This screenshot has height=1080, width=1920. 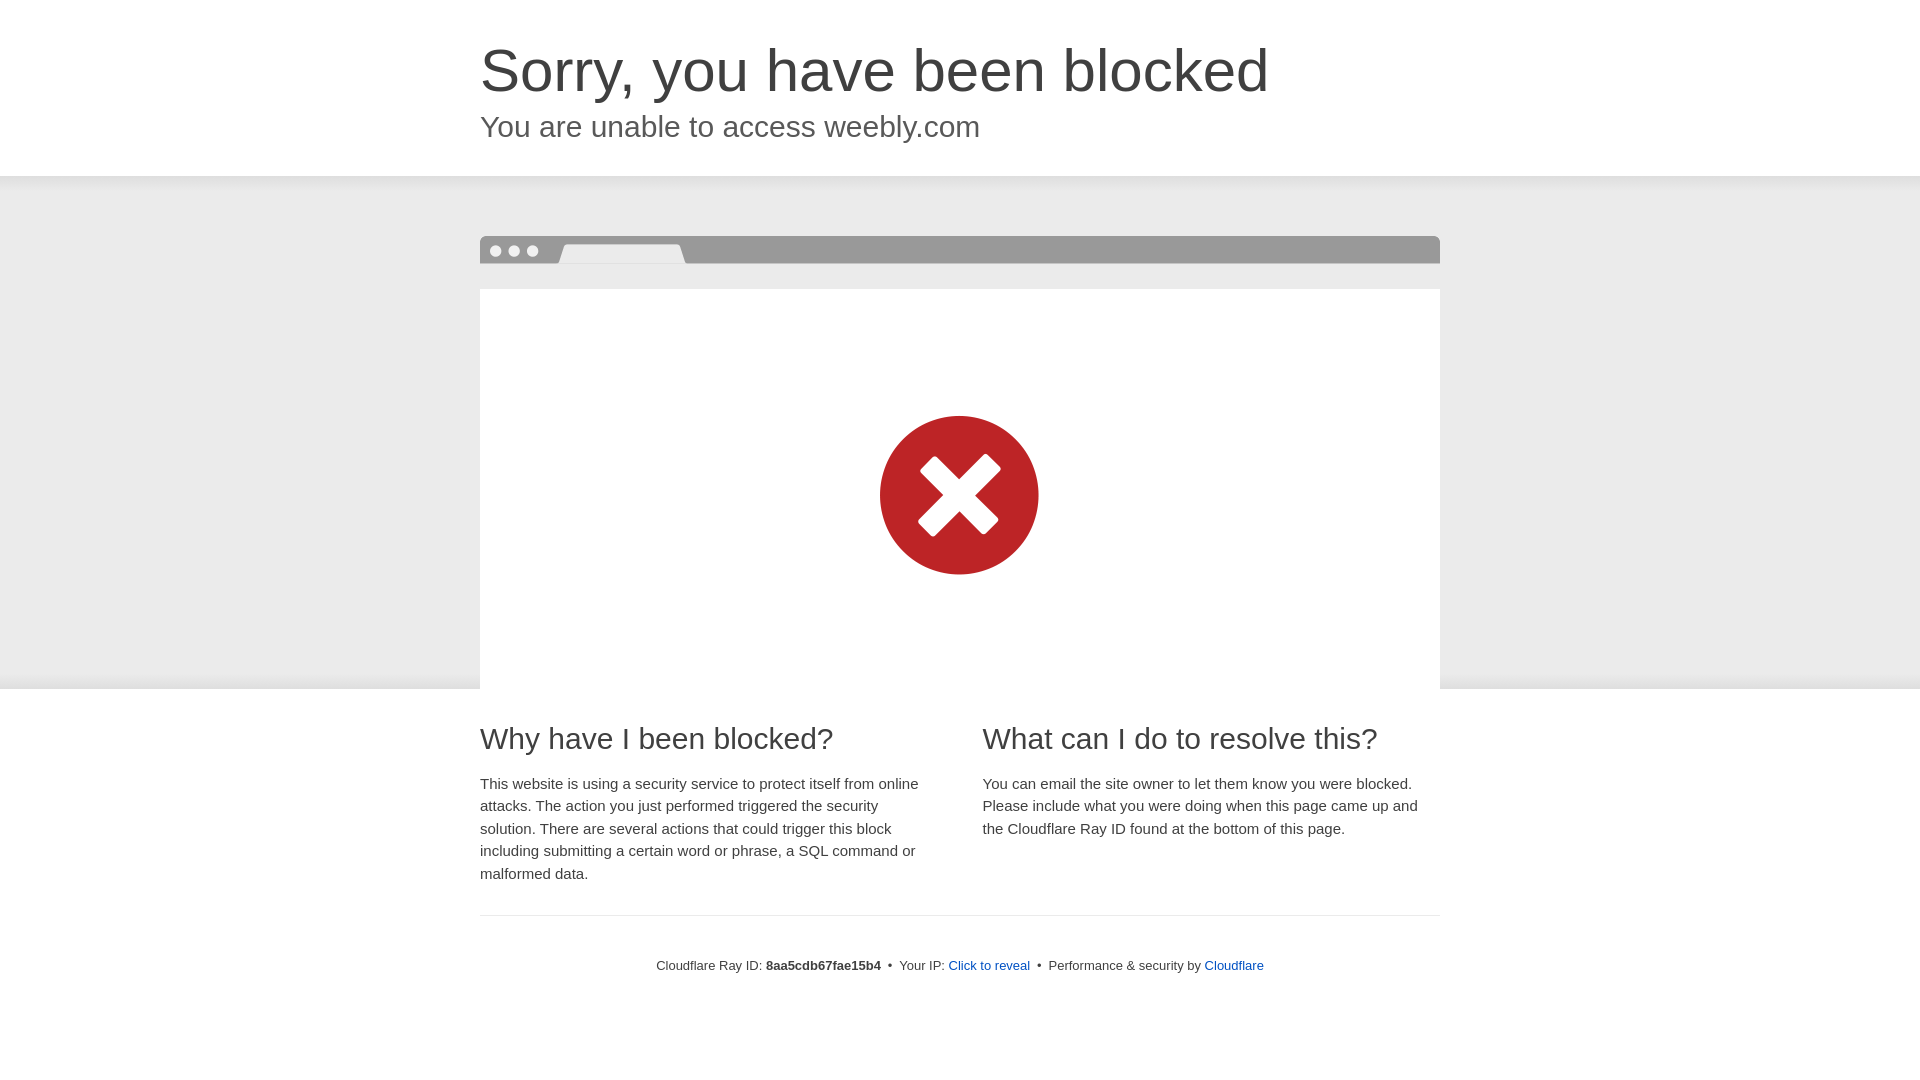 What do you see at coordinates (1234, 965) in the screenshot?
I see `Cloudflare` at bounding box center [1234, 965].